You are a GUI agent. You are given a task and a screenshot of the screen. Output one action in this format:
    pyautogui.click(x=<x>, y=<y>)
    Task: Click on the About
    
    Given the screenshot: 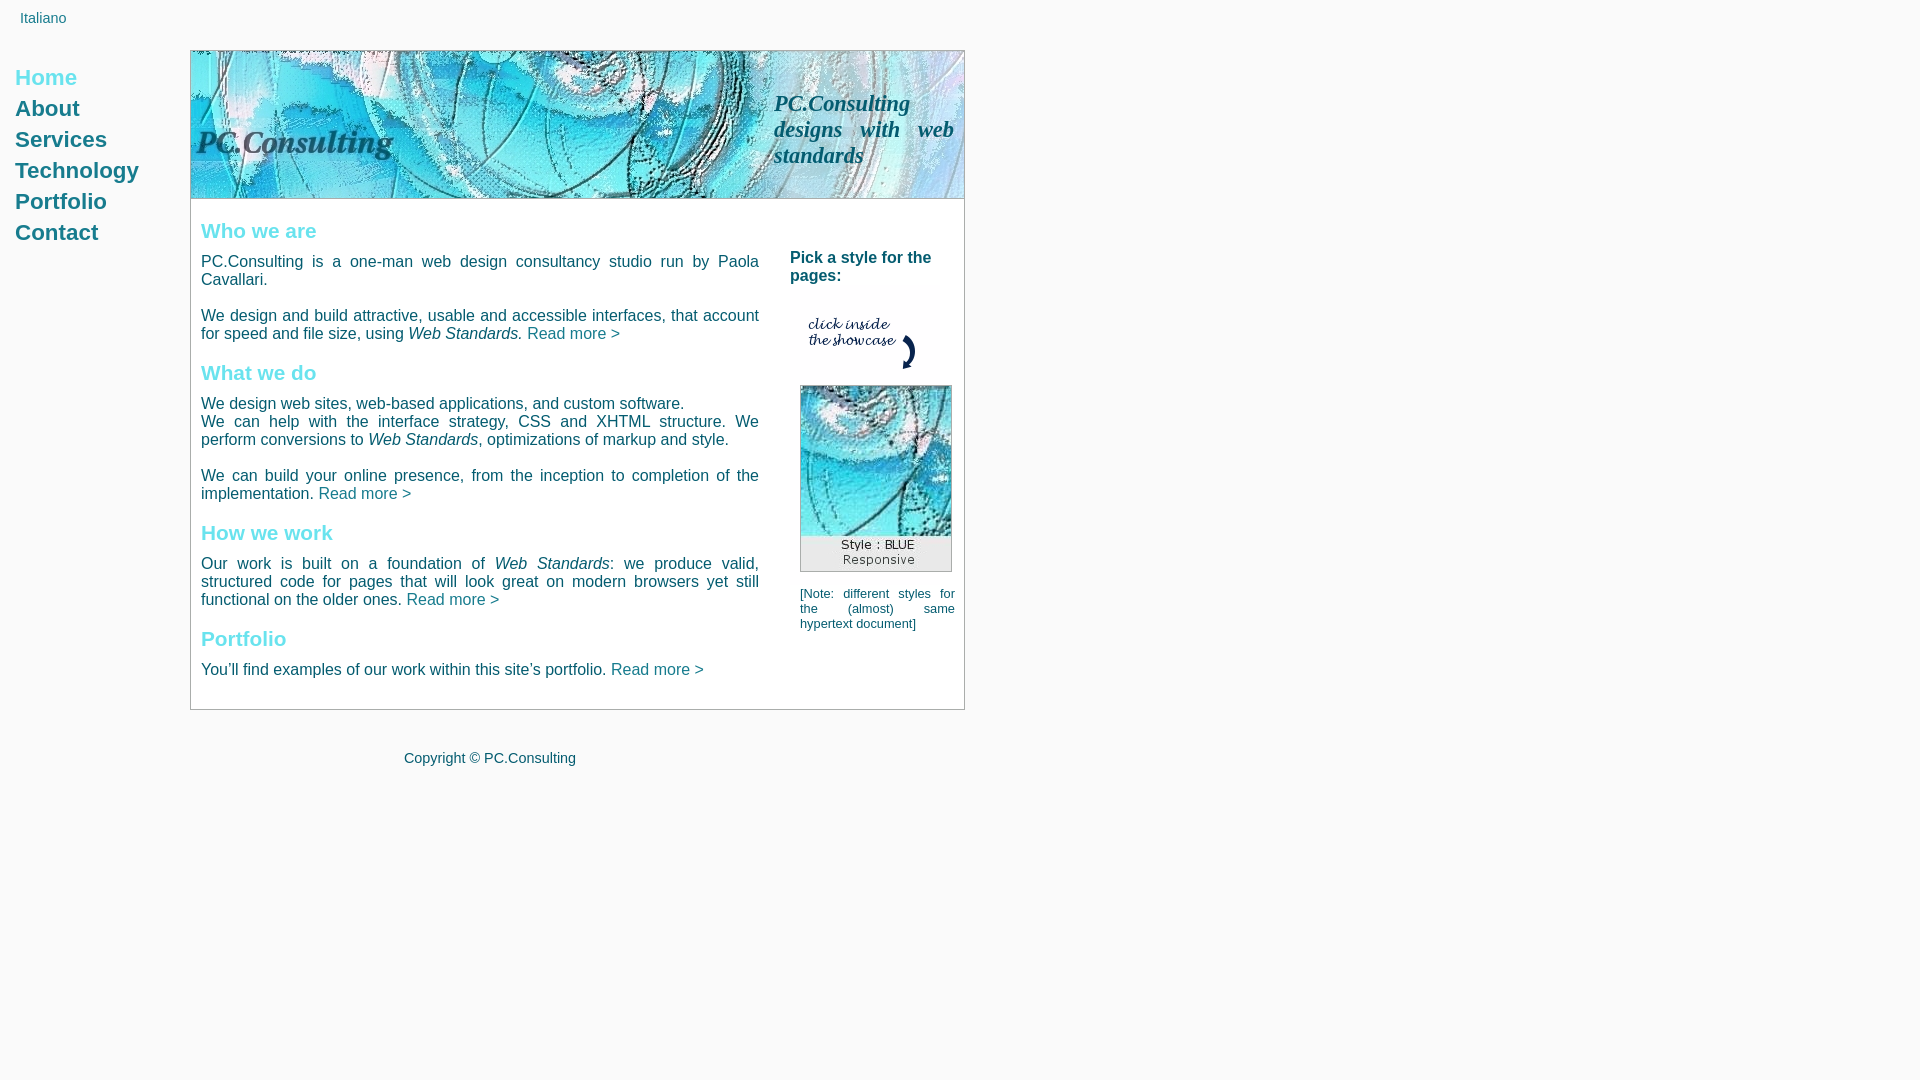 What is the action you would take?
    pyautogui.click(x=48, y=108)
    